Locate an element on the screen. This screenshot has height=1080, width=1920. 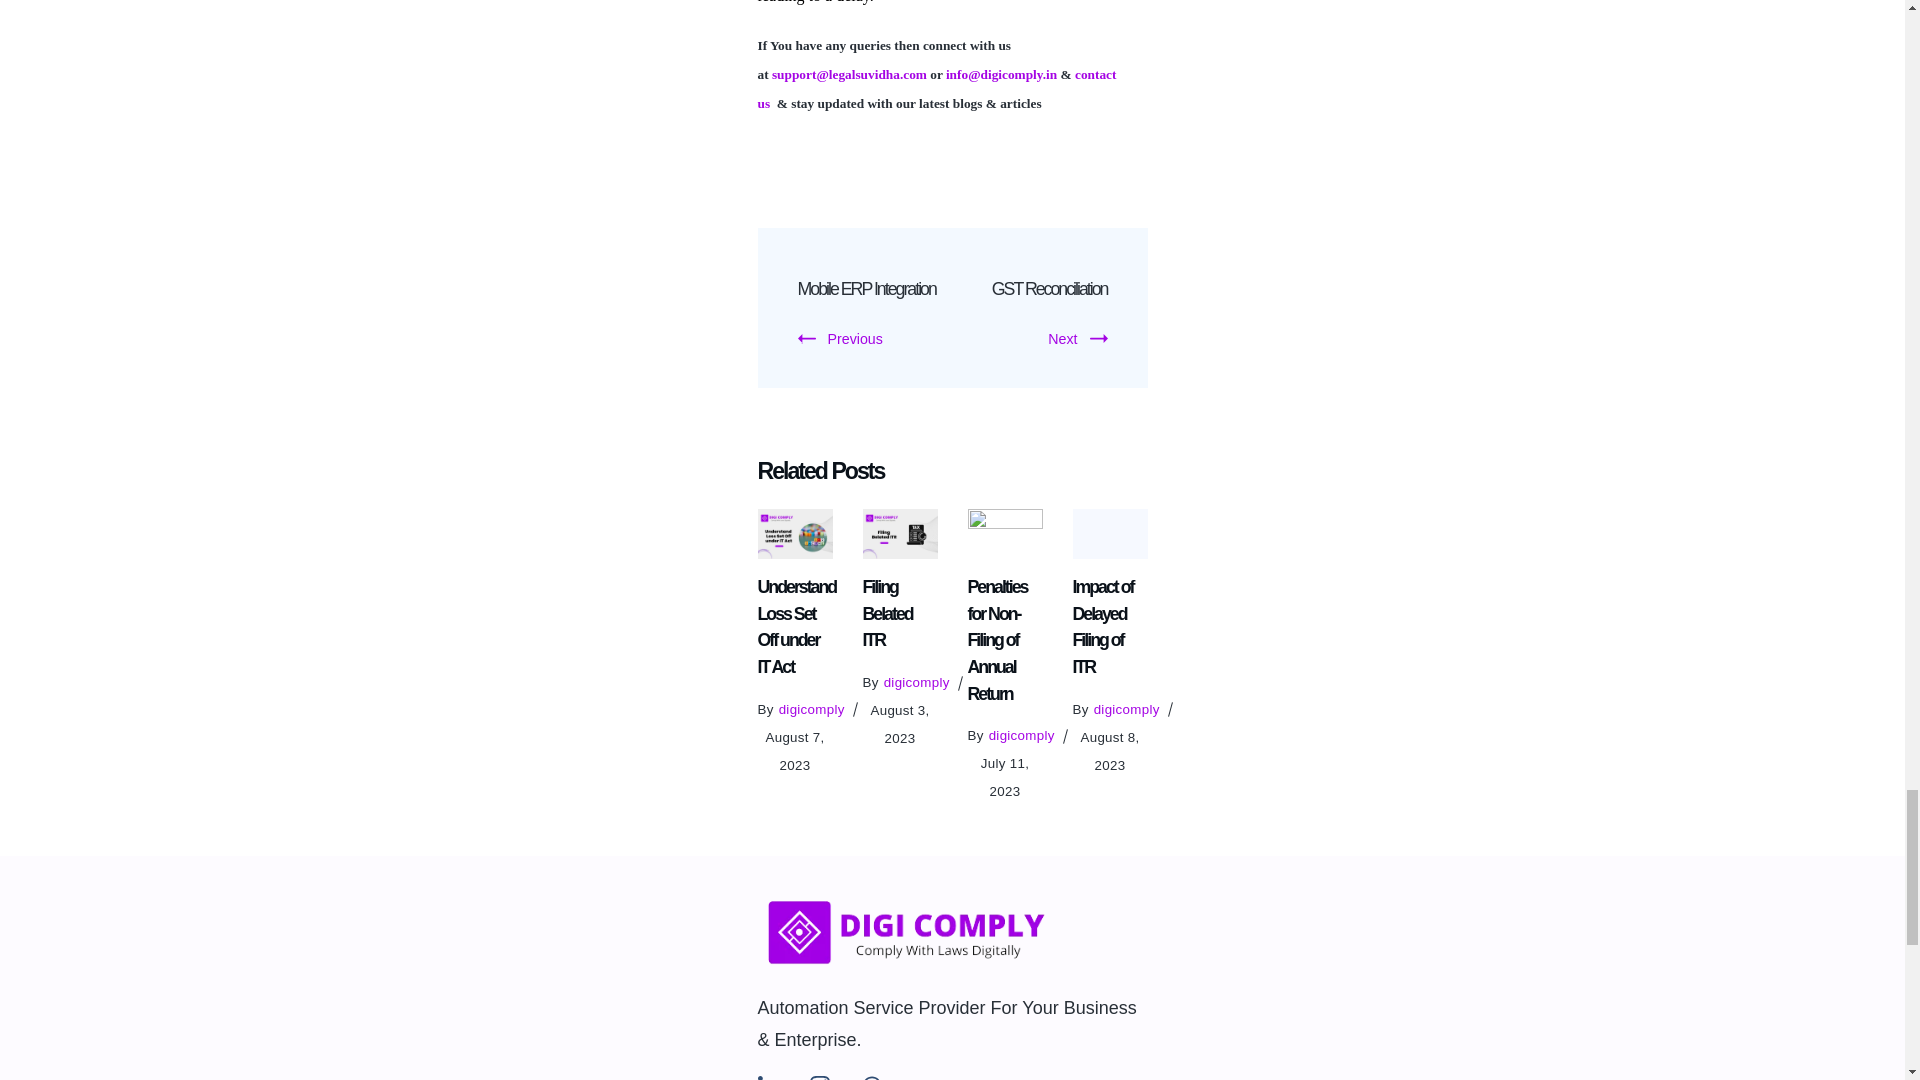
contact us  is located at coordinates (938, 88).